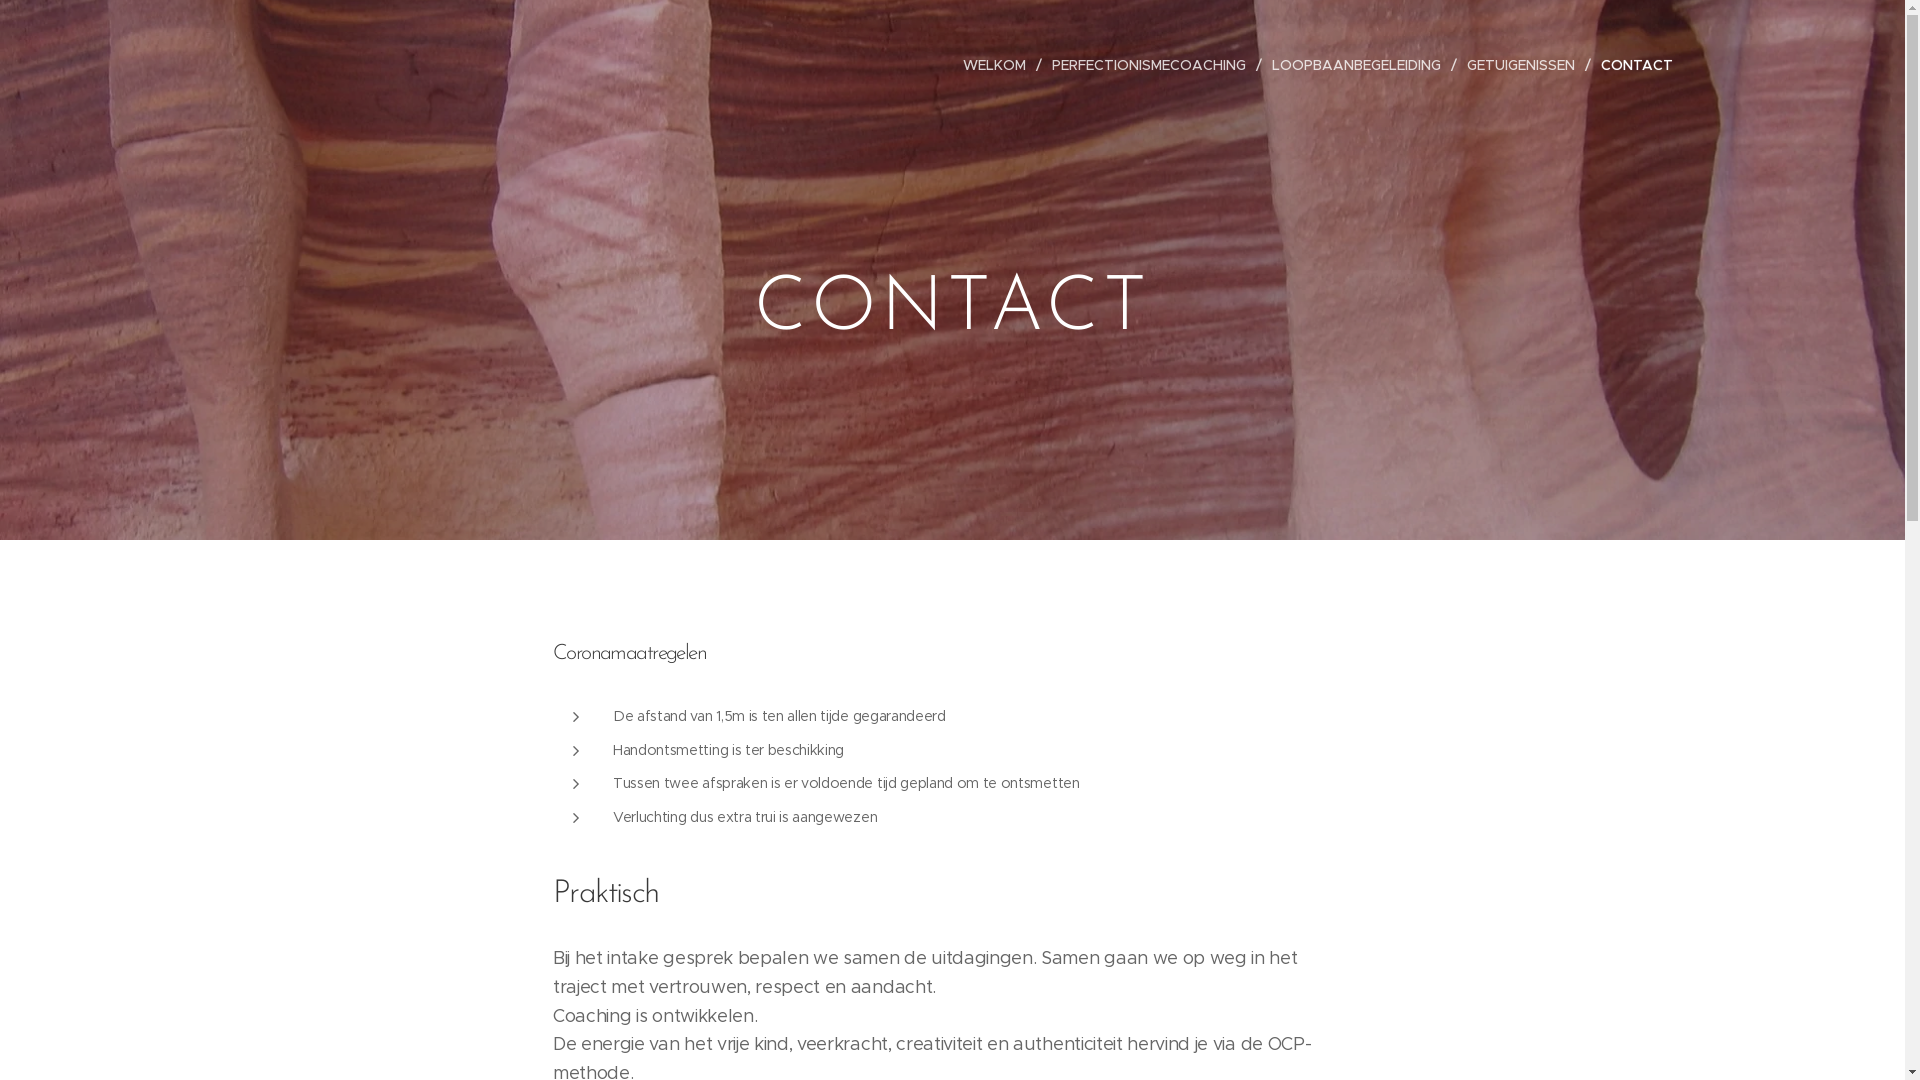 The image size is (1920, 1080). I want to click on WELKOM, so click(1000, 65).